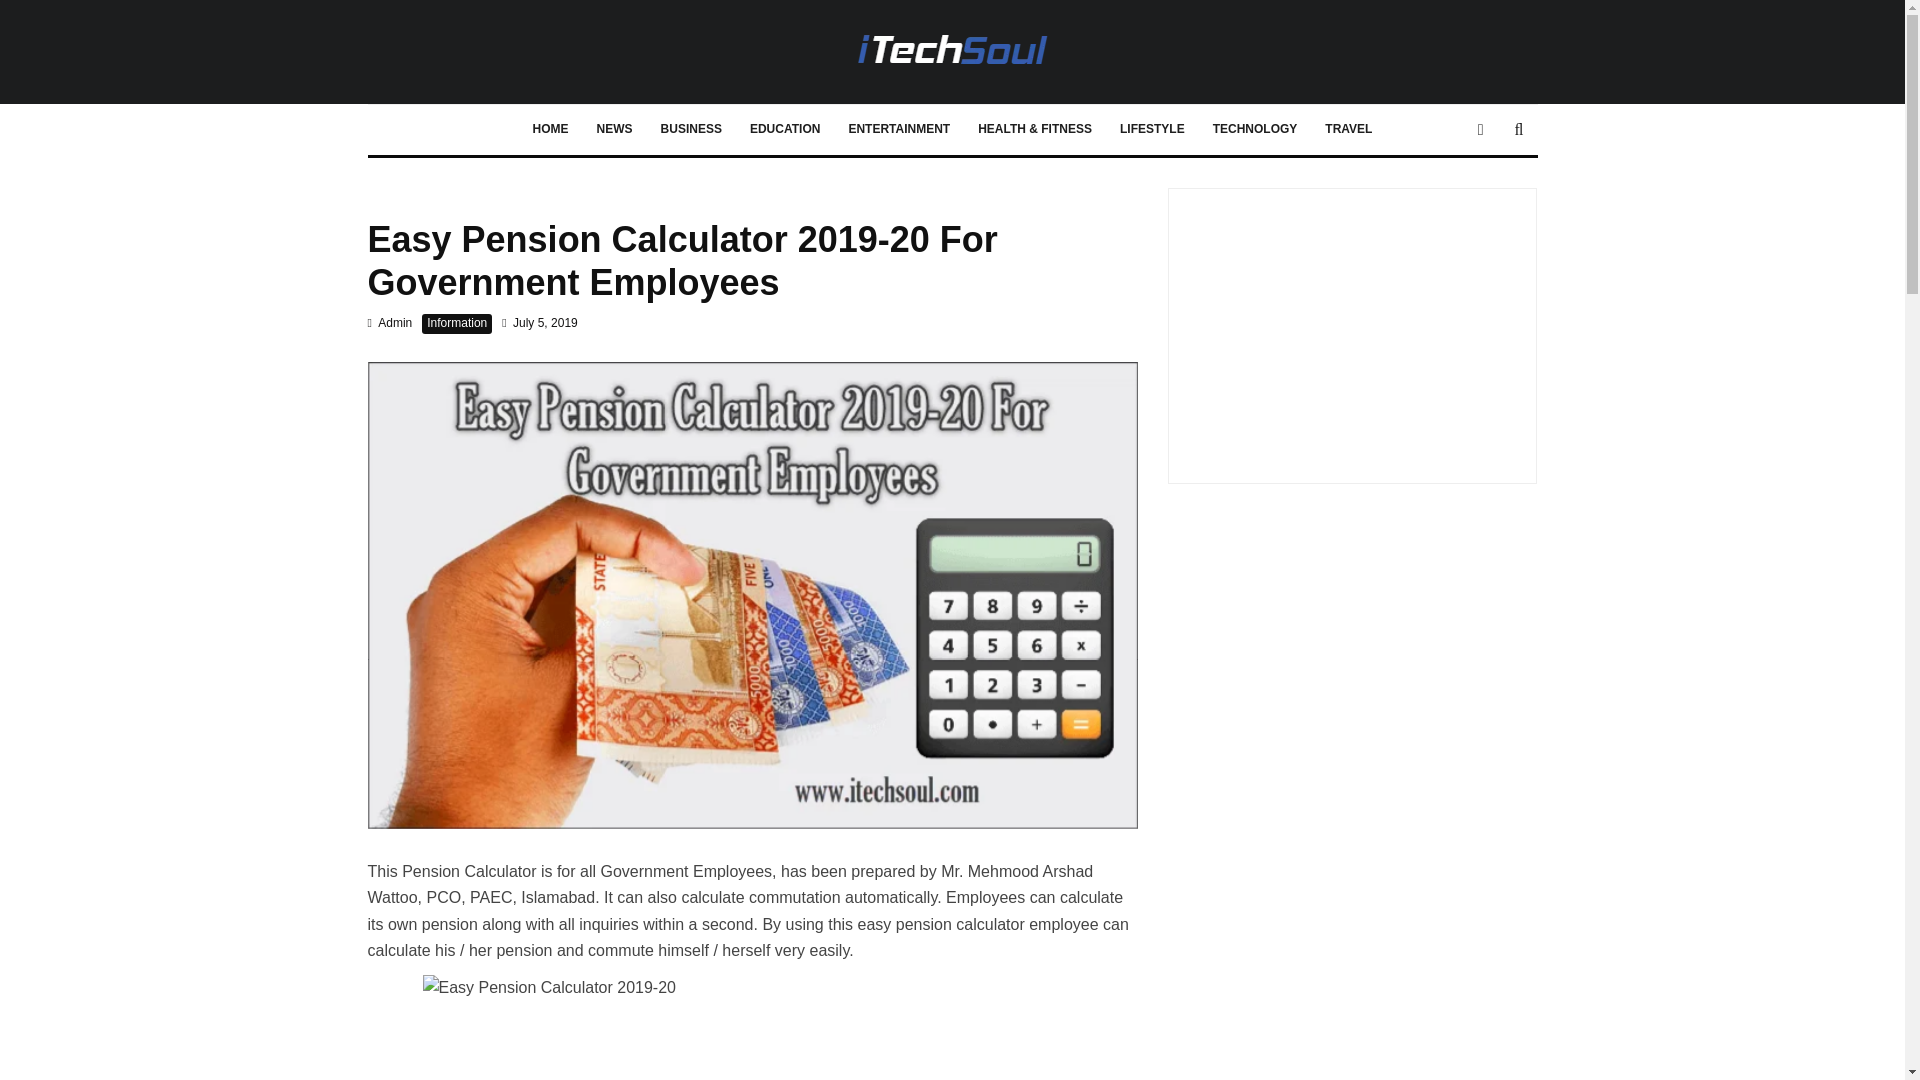 This screenshot has width=1920, height=1080. Describe the element at coordinates (1352, 328) in the screenshot. I see `Advertisement` at that location.